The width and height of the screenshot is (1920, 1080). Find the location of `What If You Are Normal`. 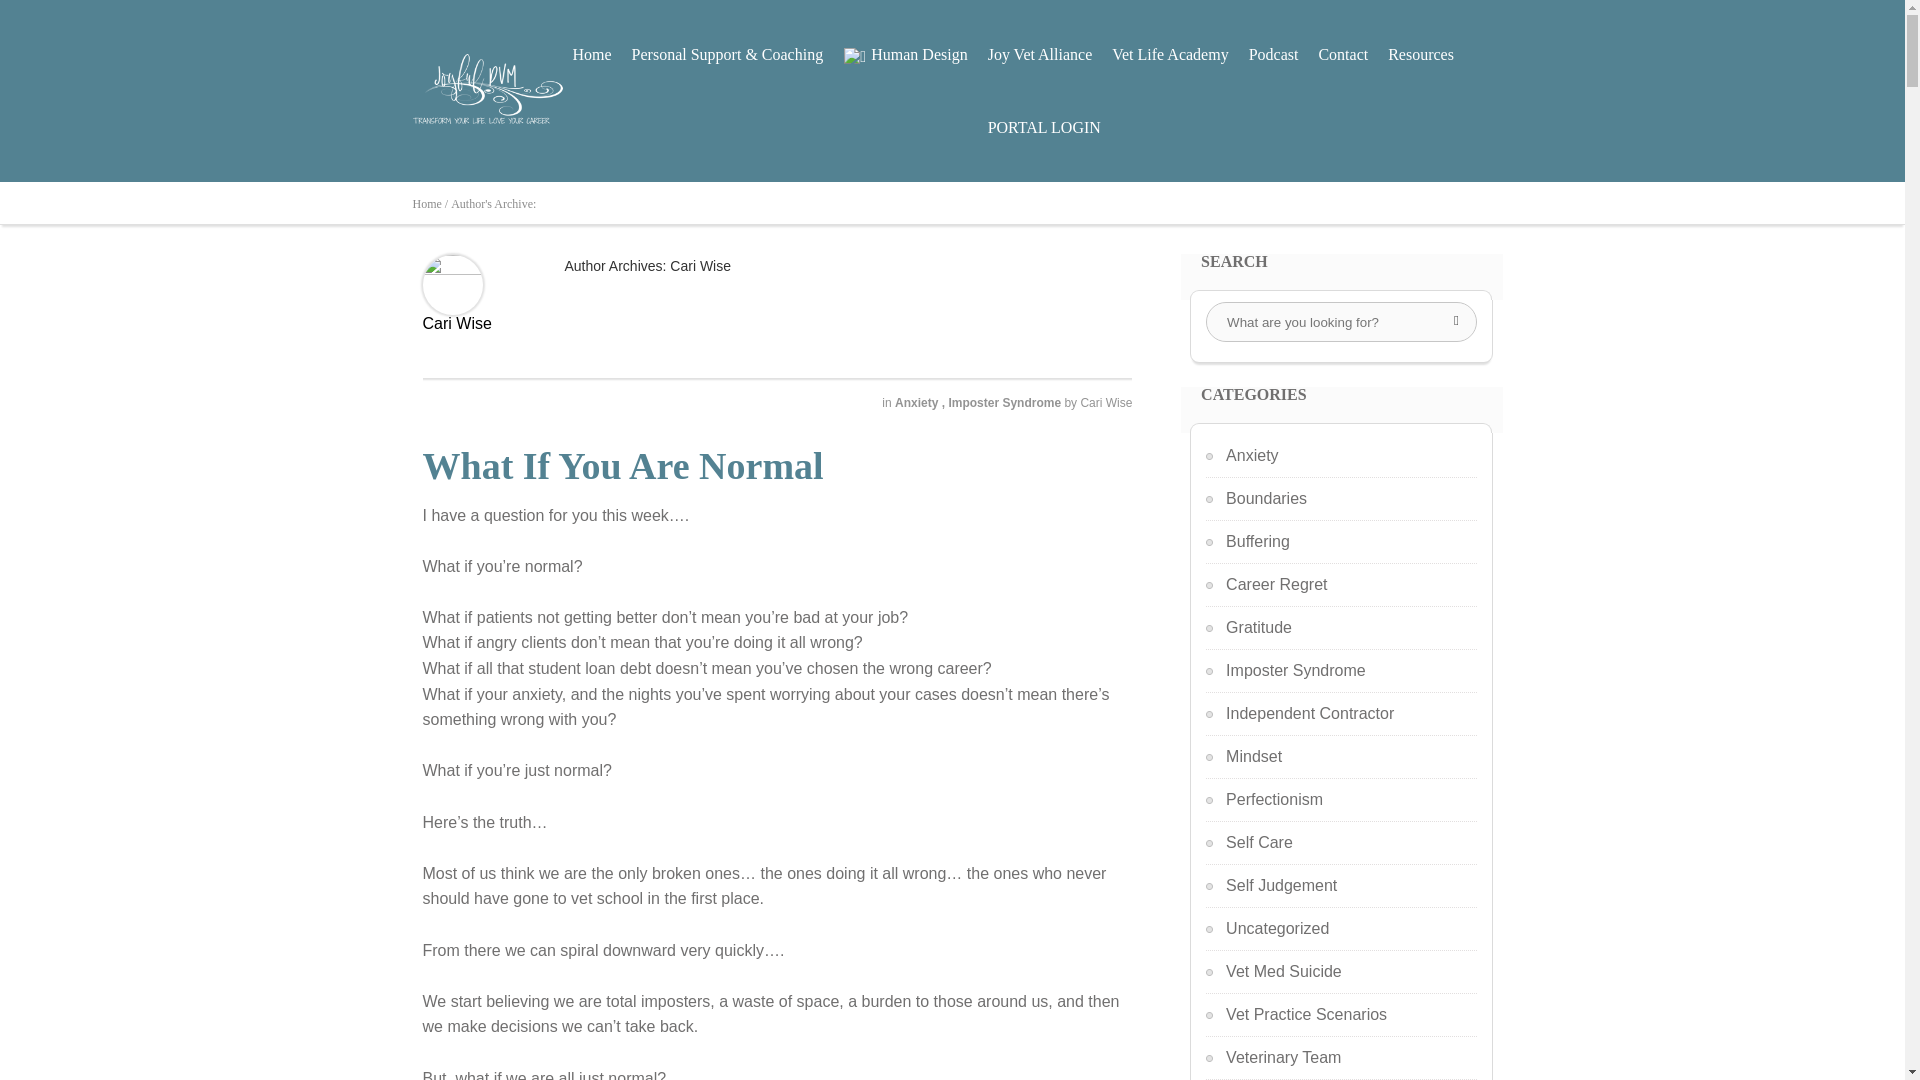

What If You Are Normal is located at coordinates (622, 466).